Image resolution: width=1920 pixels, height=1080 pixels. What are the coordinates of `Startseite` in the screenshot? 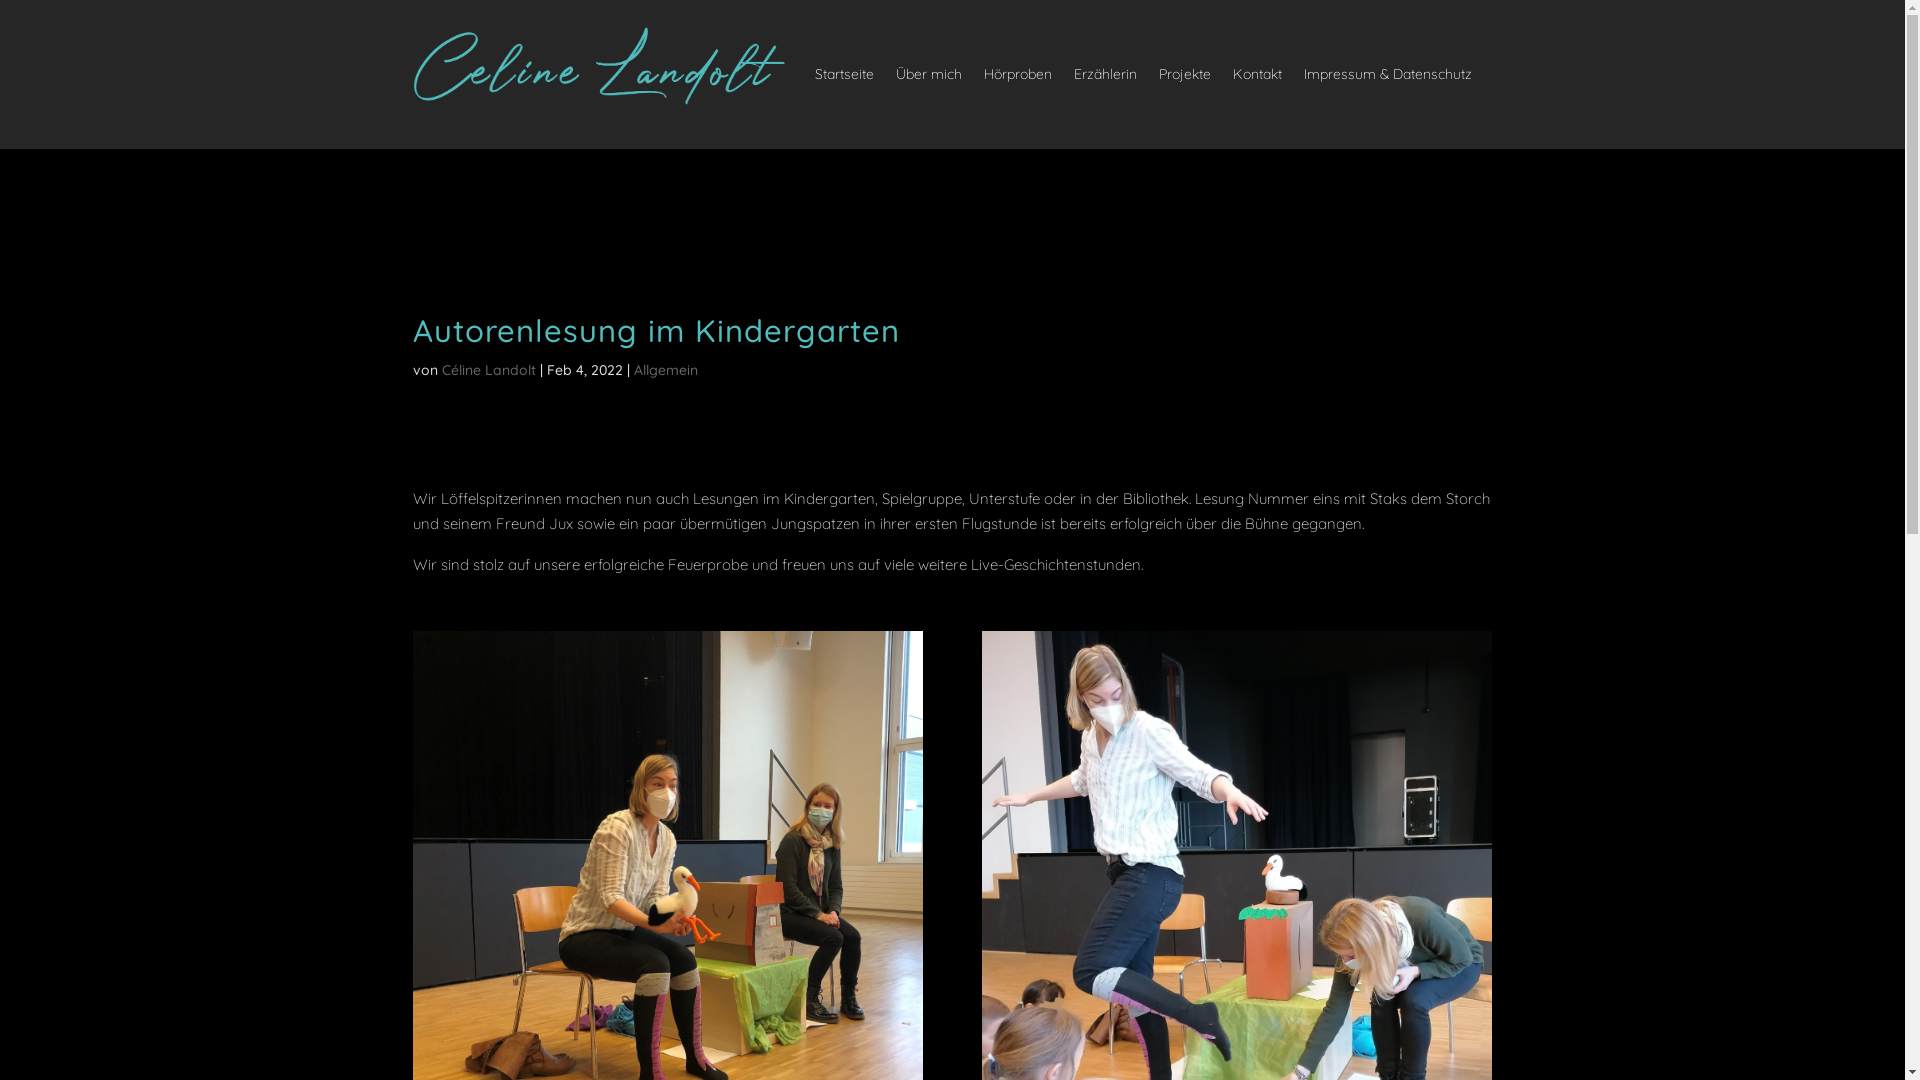 It's located at (844, 74).